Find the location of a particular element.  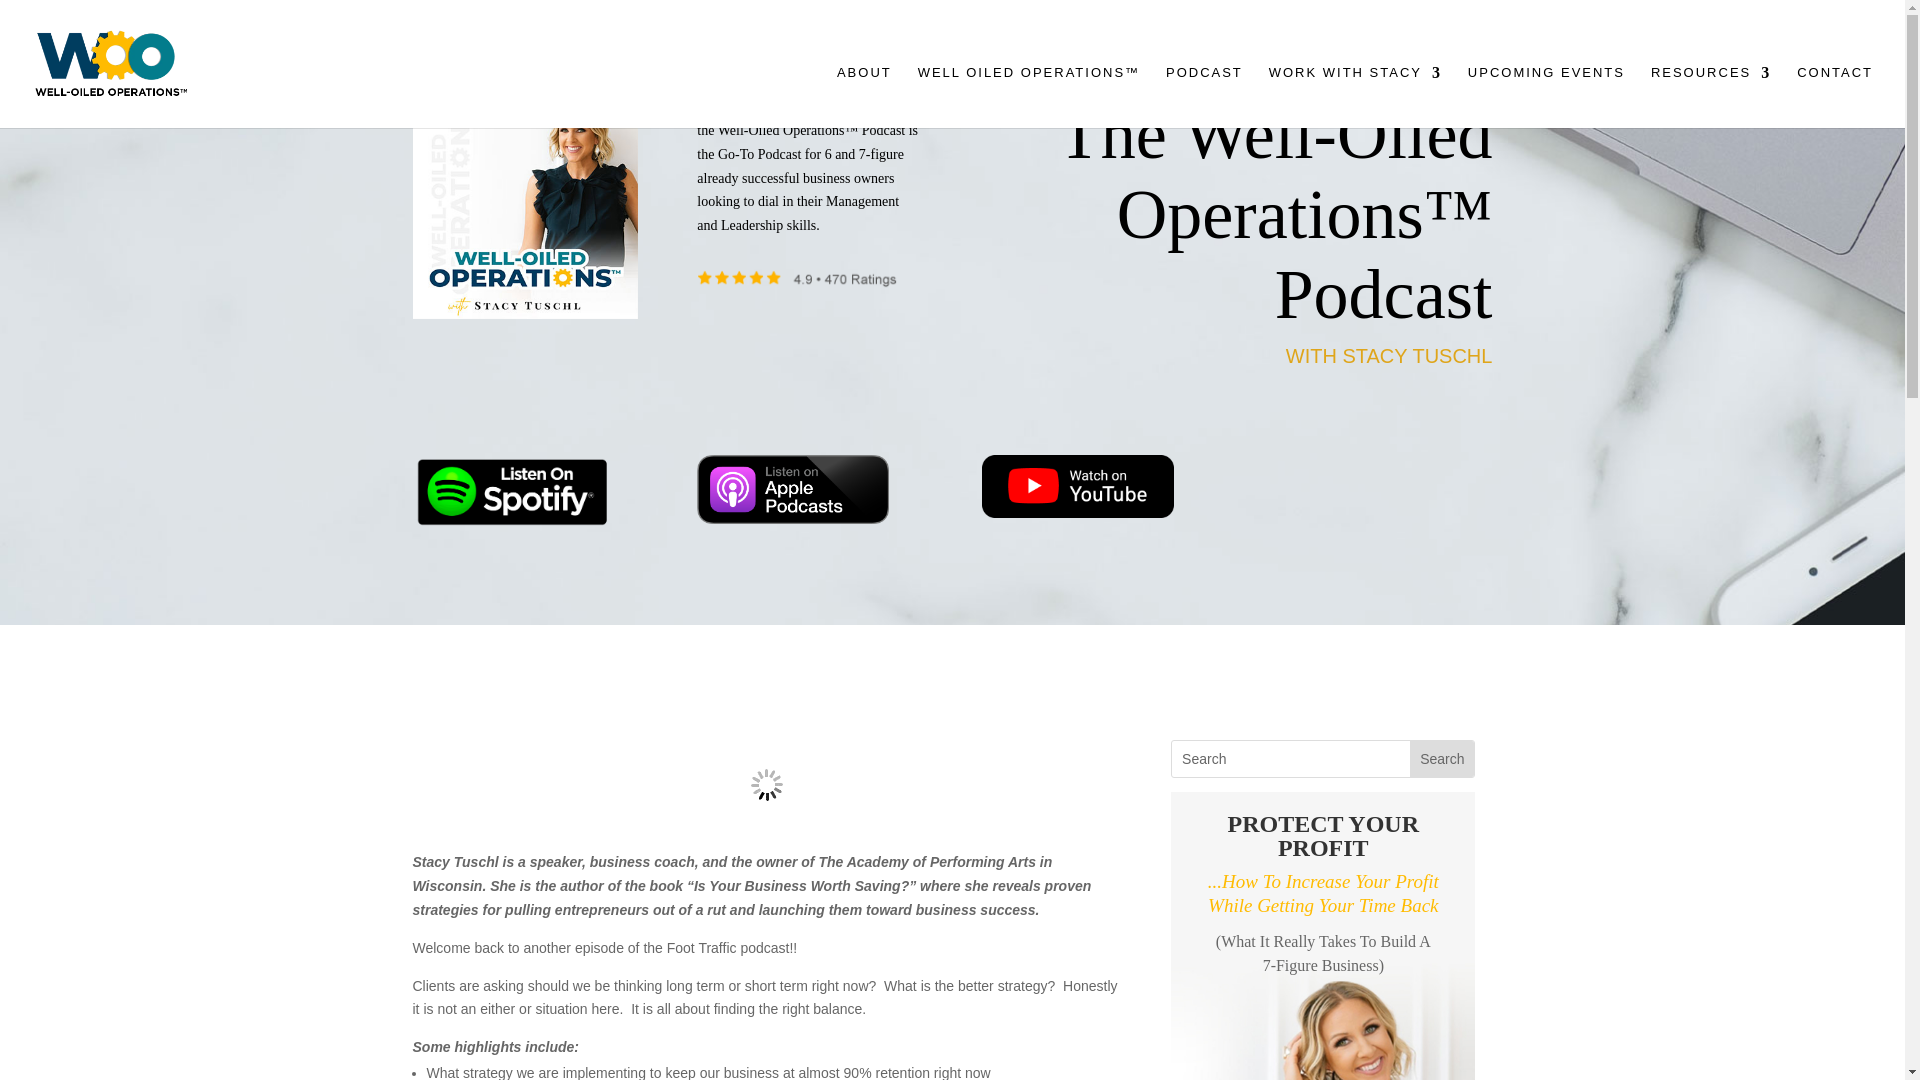

Search is located at coordinates (1442, 758).